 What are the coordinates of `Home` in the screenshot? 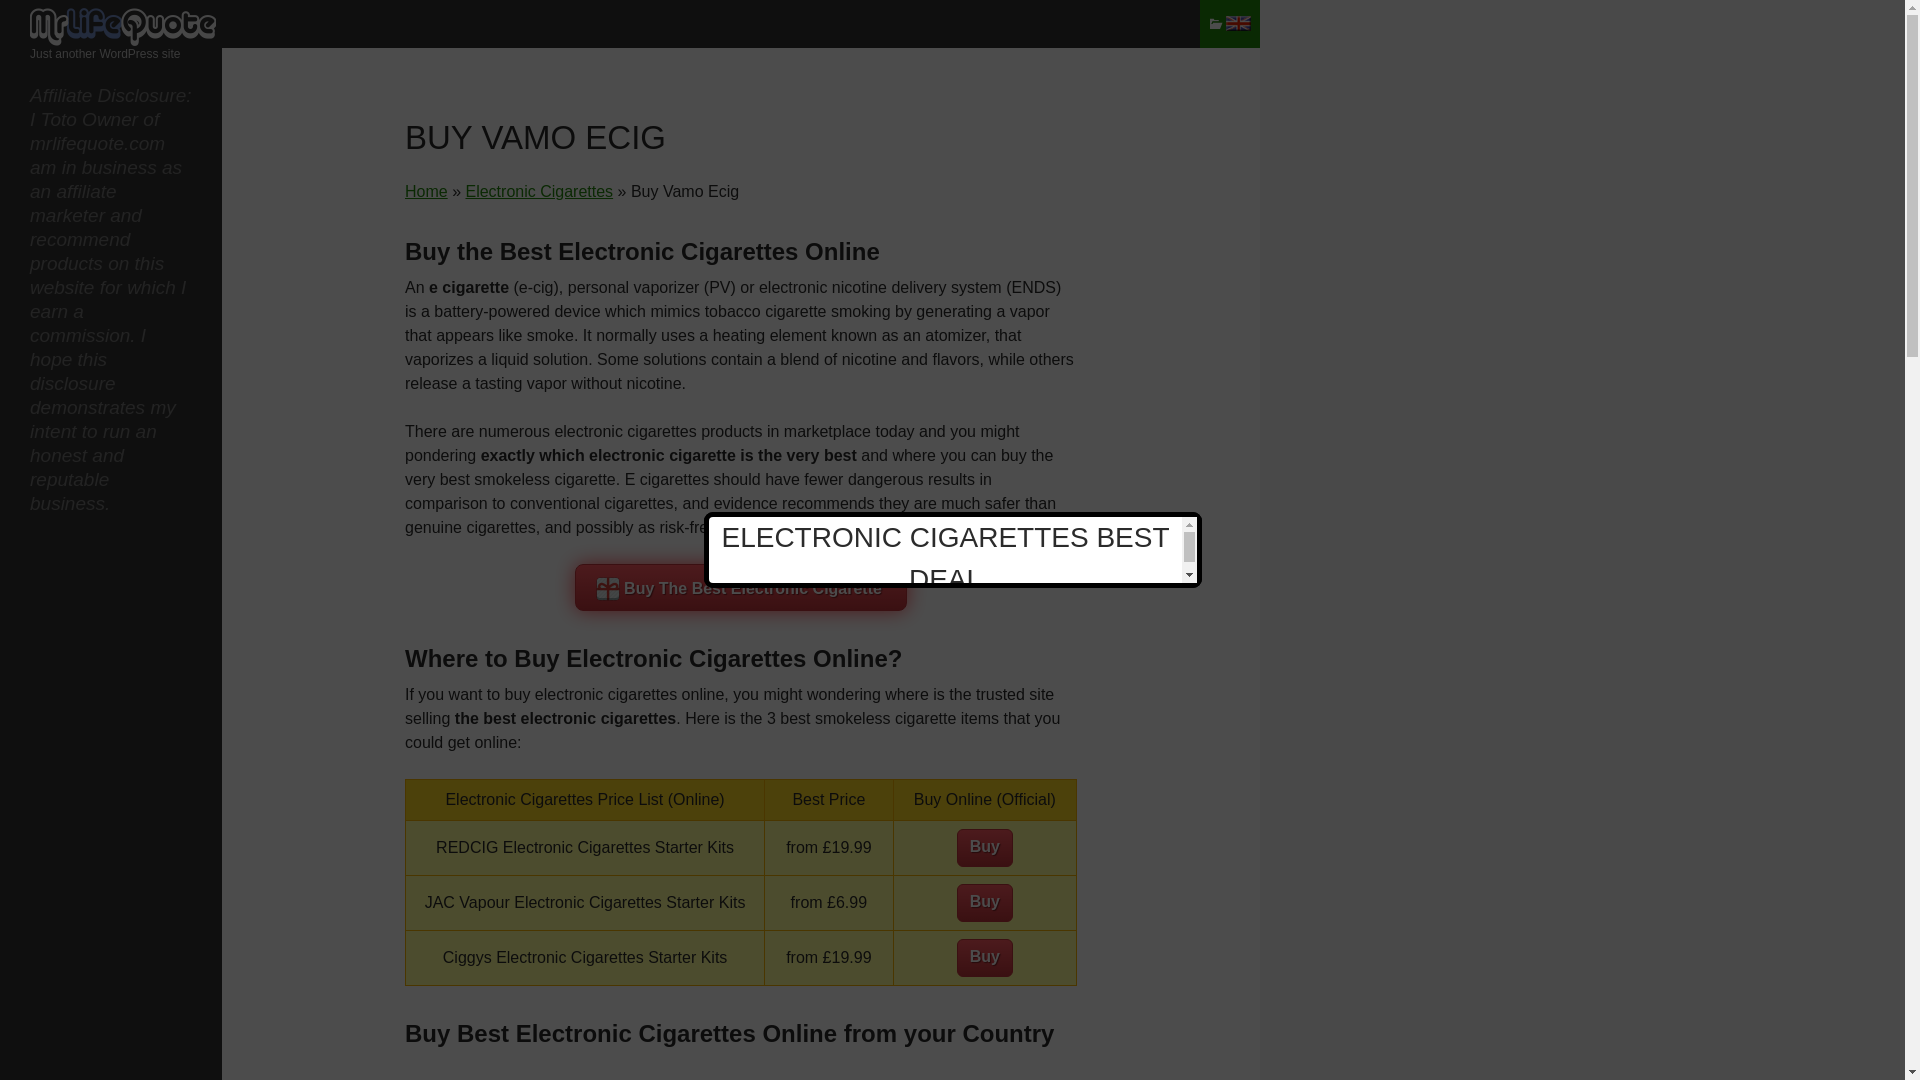 It's located at (426, 190).